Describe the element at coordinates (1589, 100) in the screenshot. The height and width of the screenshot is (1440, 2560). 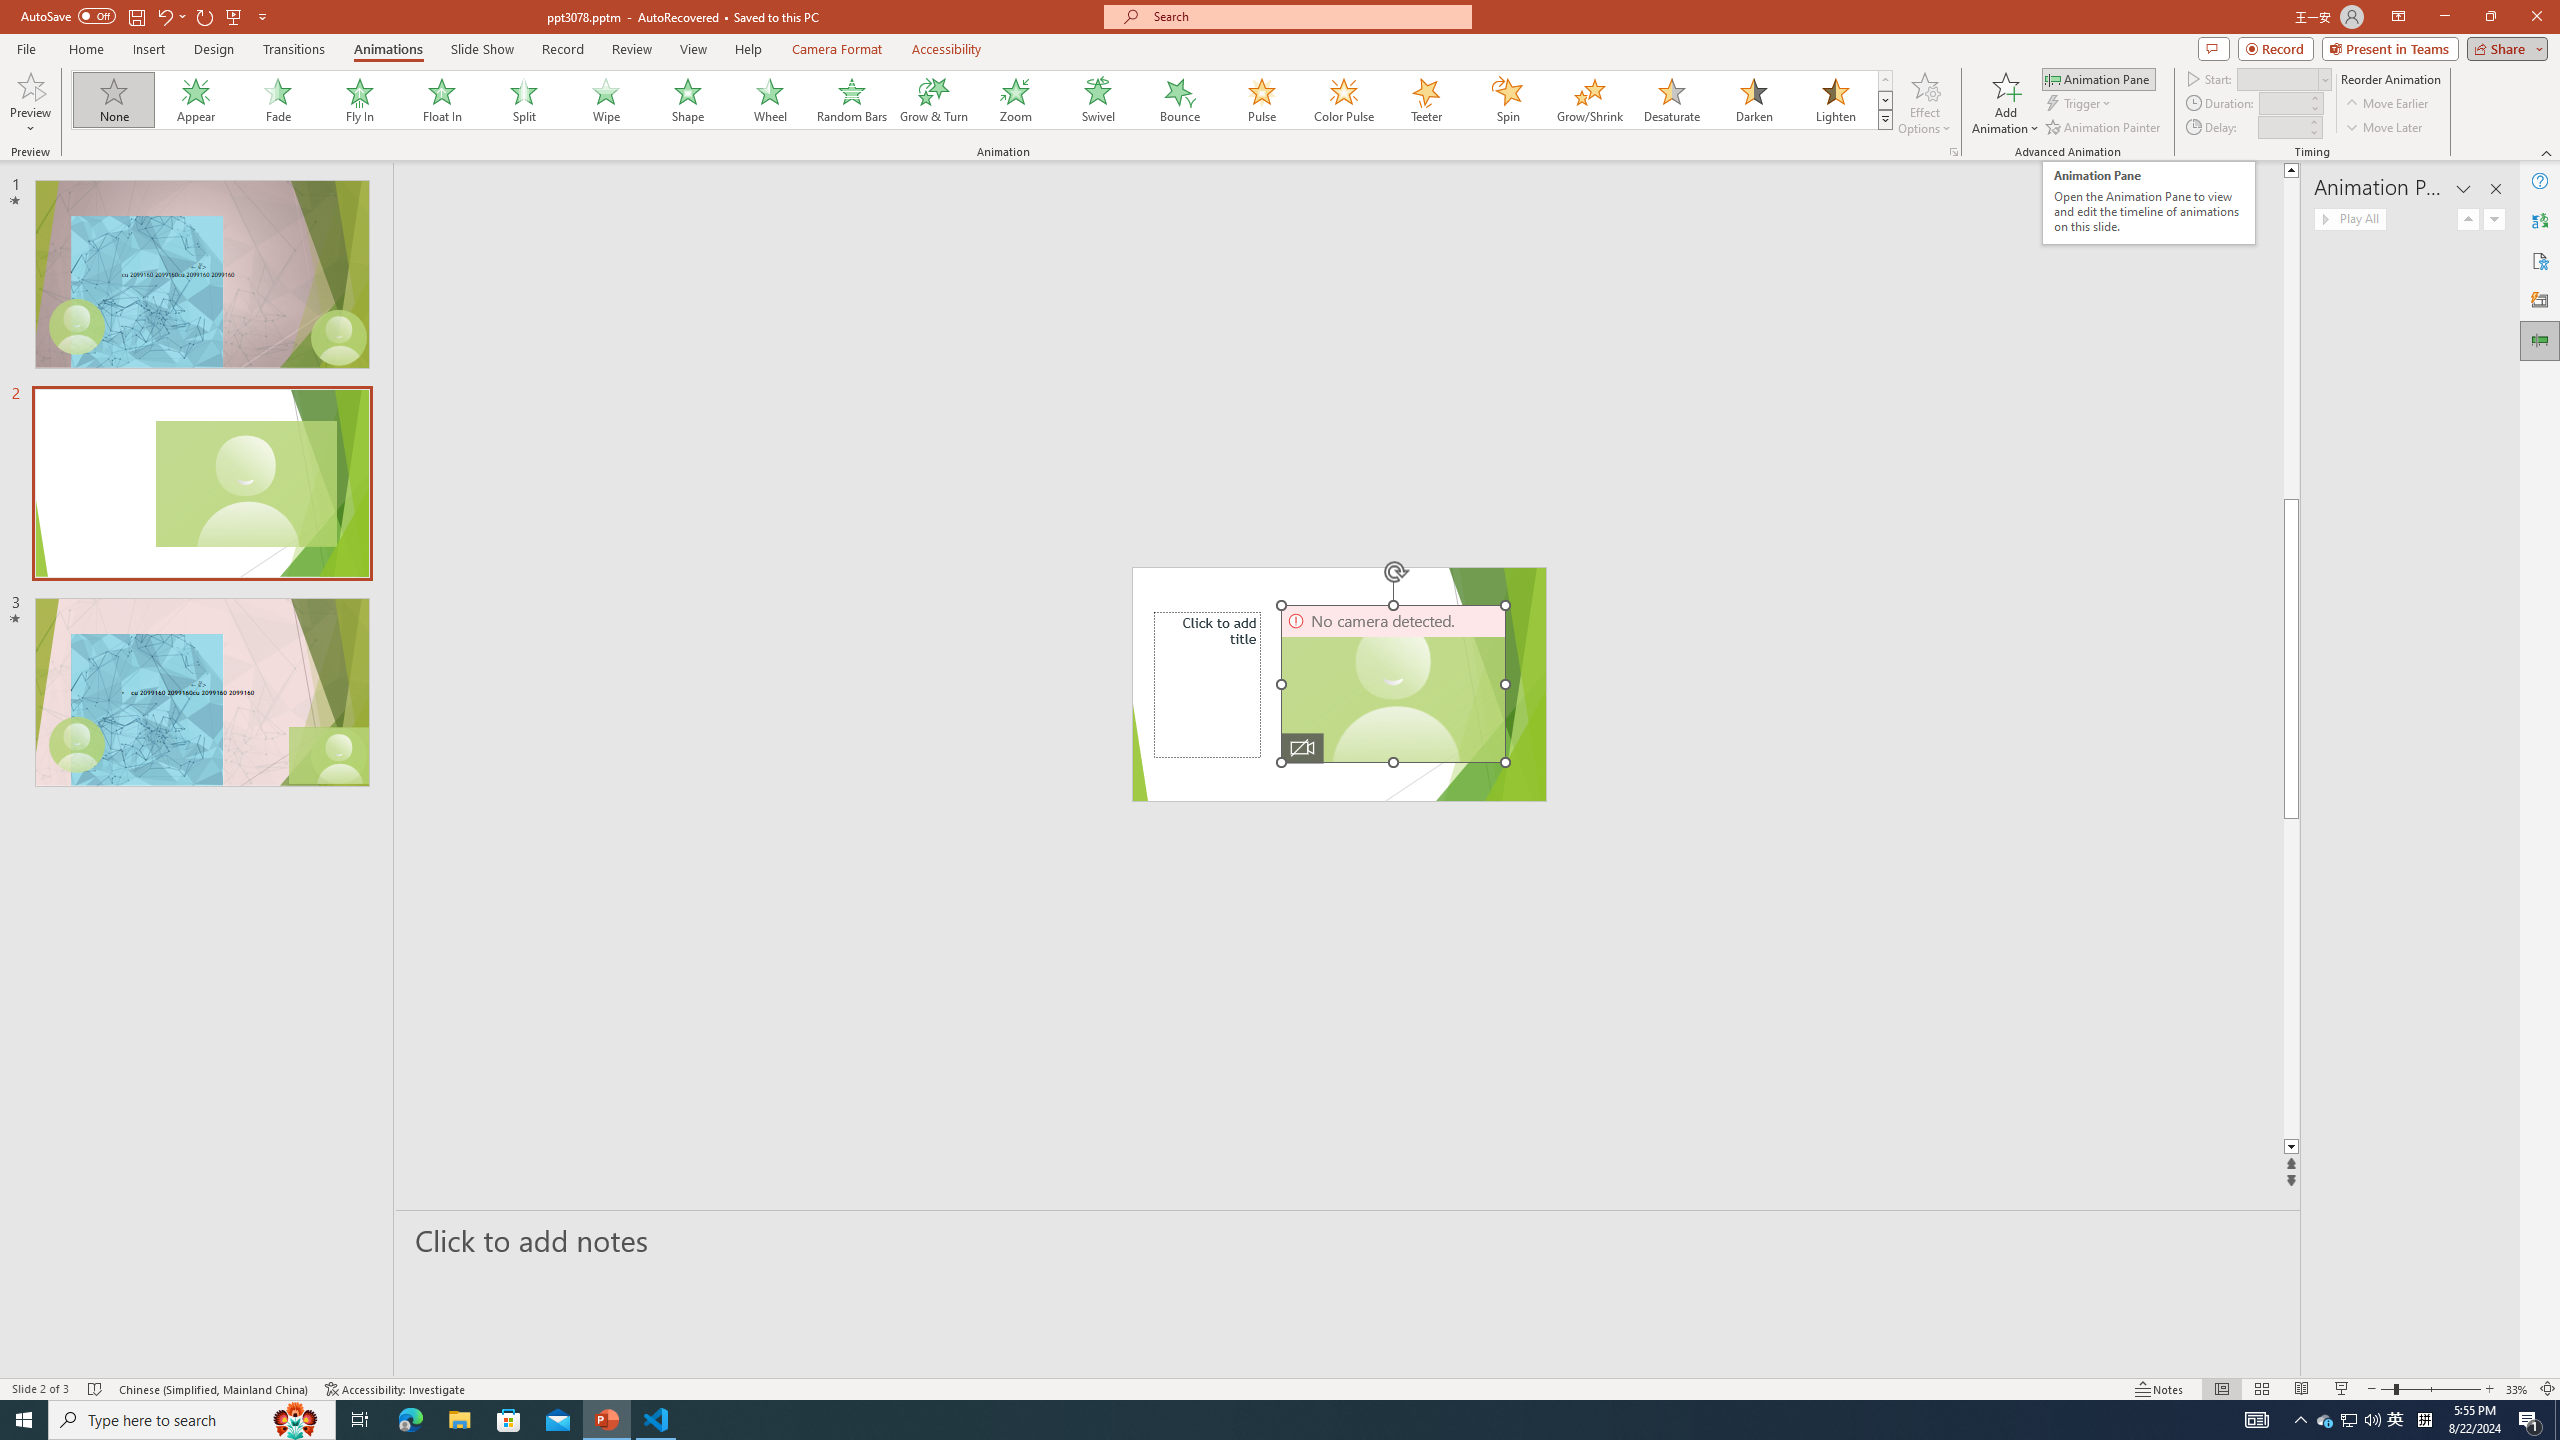
I see `Grow/Shrink` at that location.